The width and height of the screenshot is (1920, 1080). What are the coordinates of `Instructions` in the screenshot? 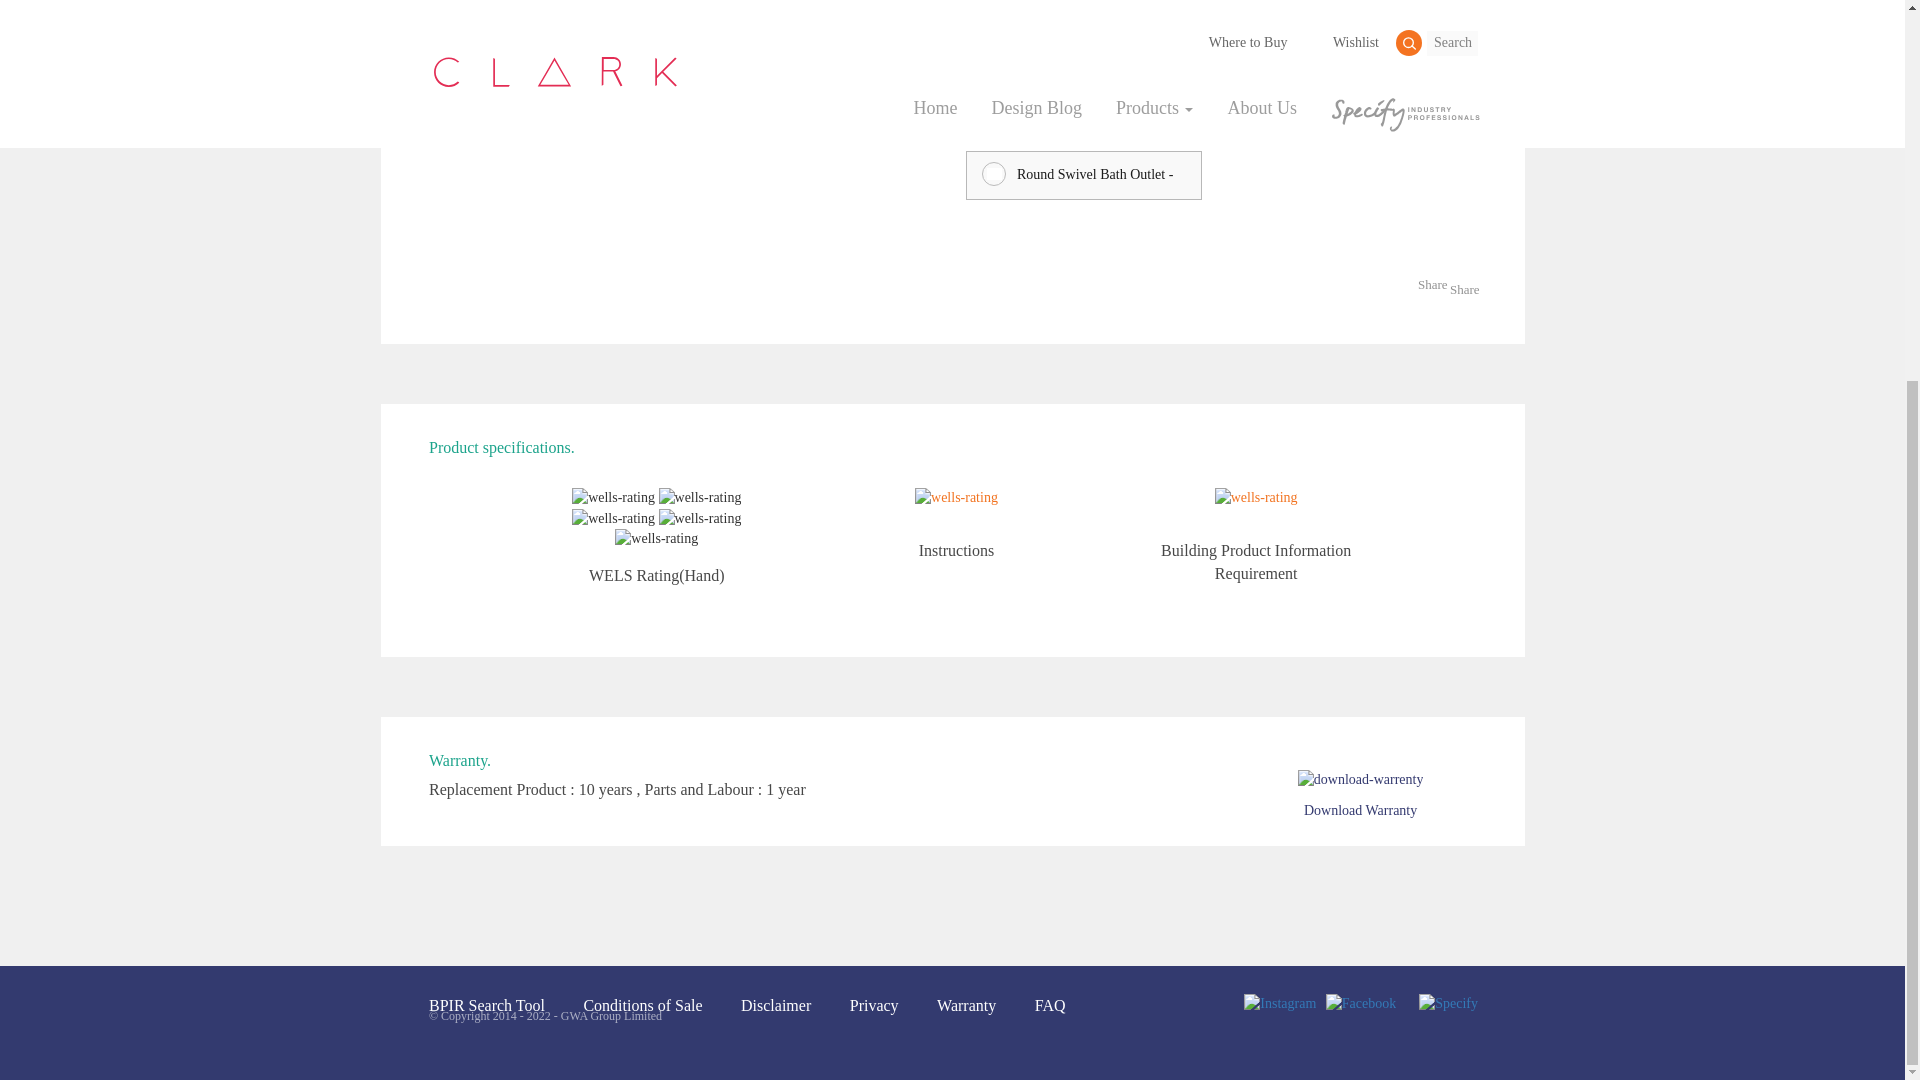 It's located at (956, 523).